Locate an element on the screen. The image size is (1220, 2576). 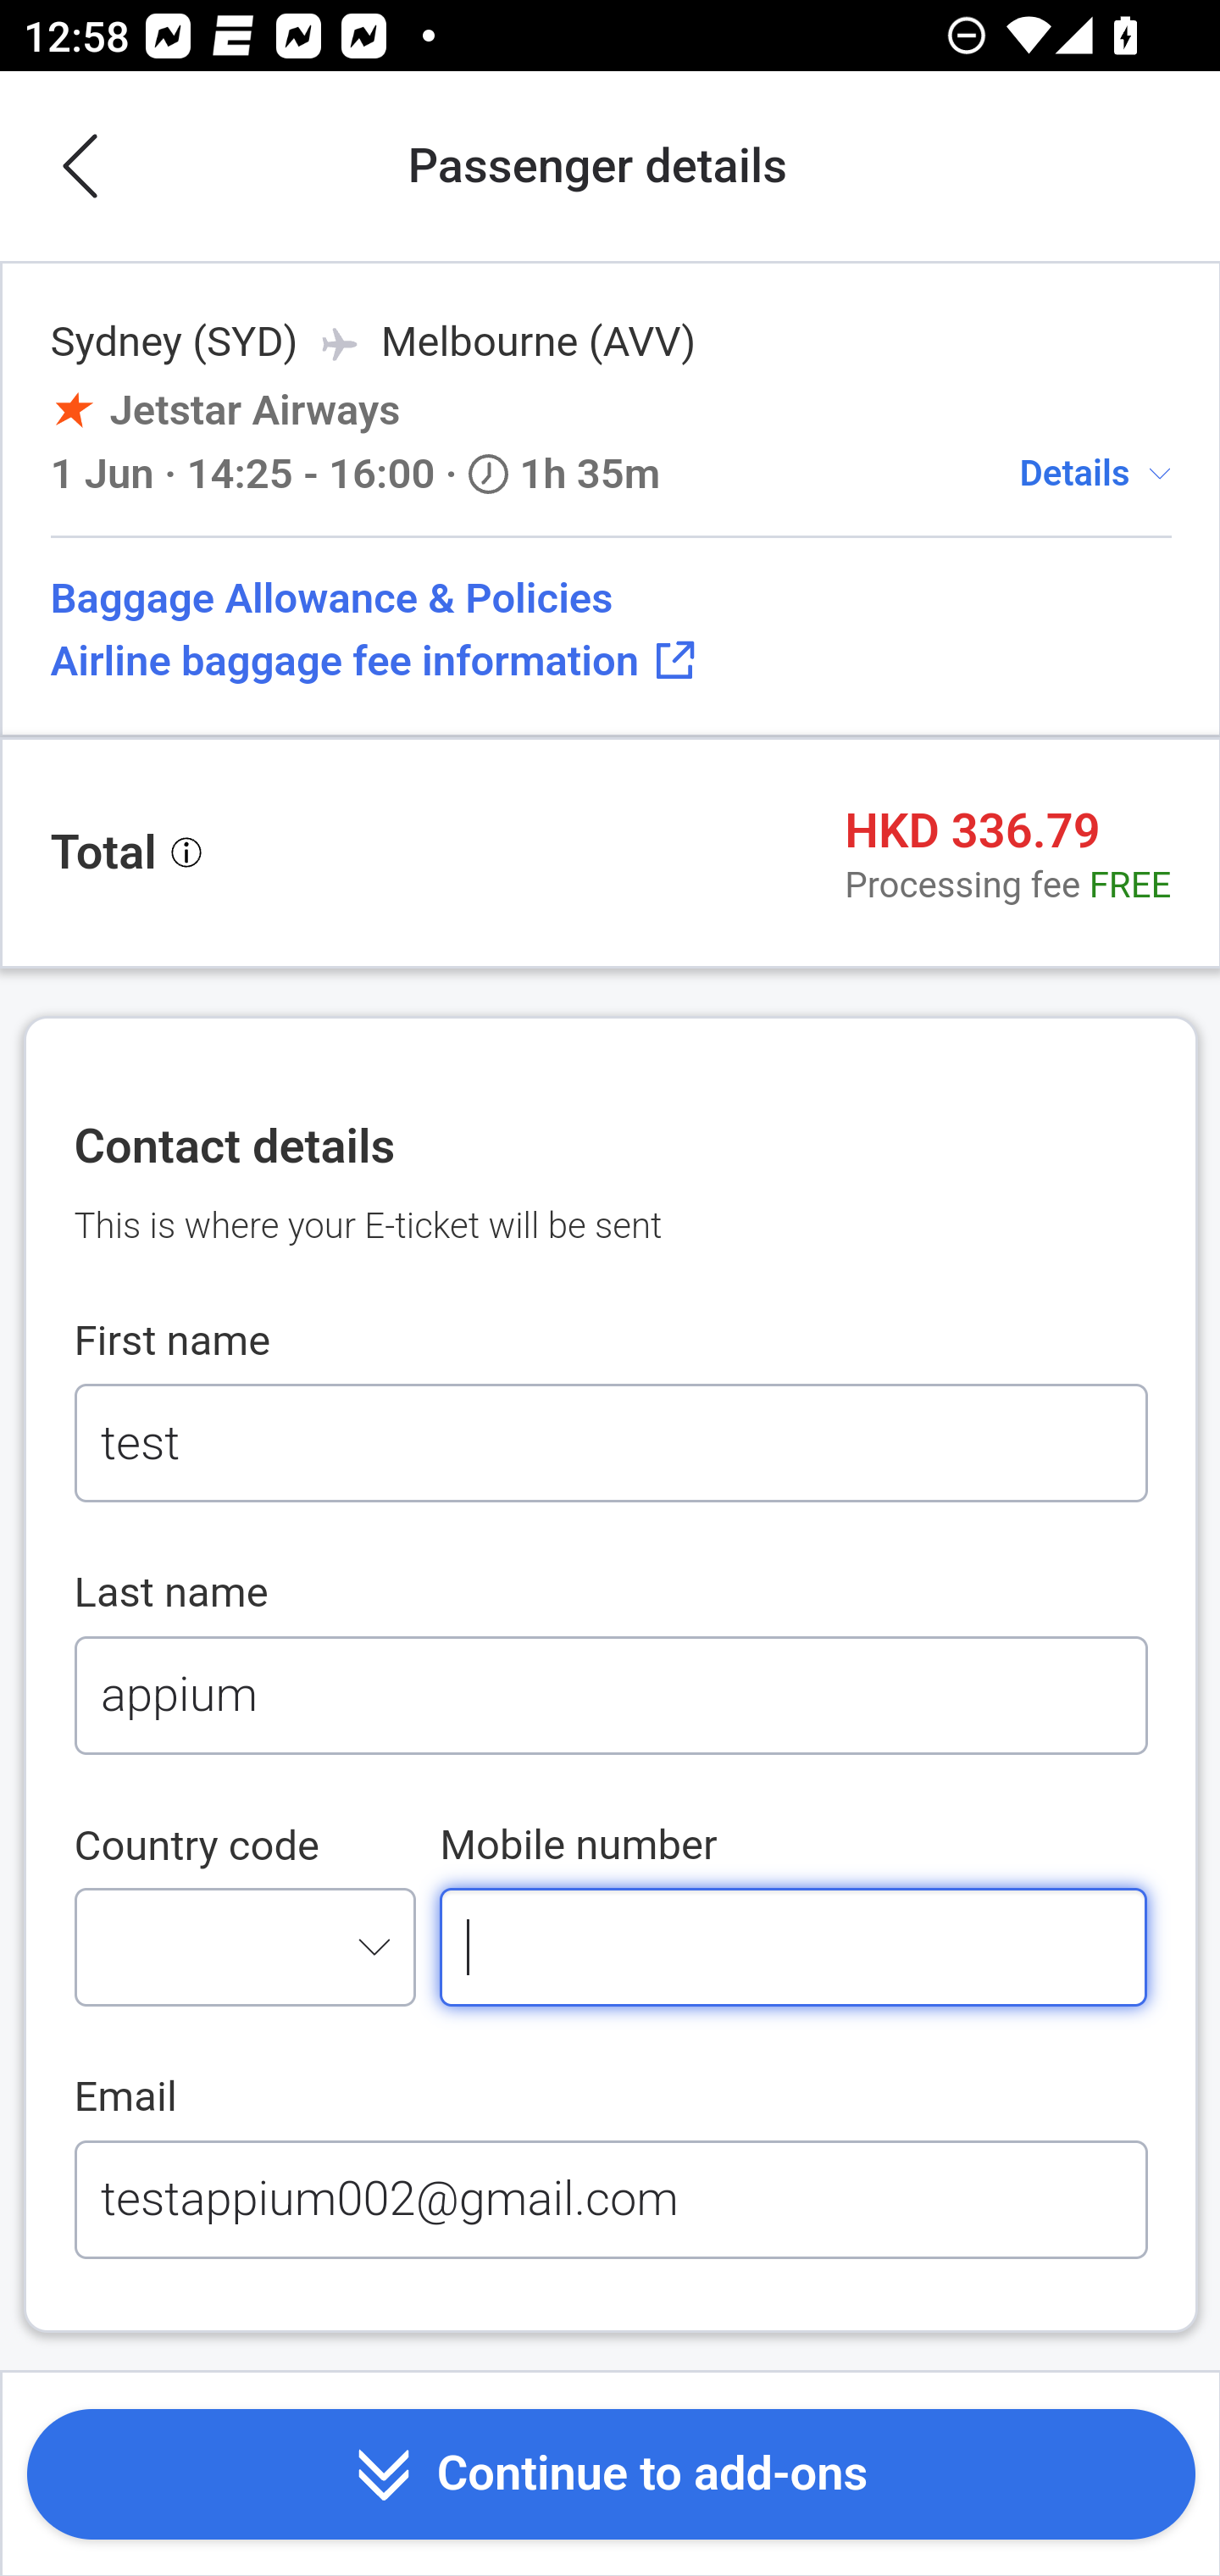
Total HKD 336.79 Processing fee FREE is located at coordinates (610, 852).